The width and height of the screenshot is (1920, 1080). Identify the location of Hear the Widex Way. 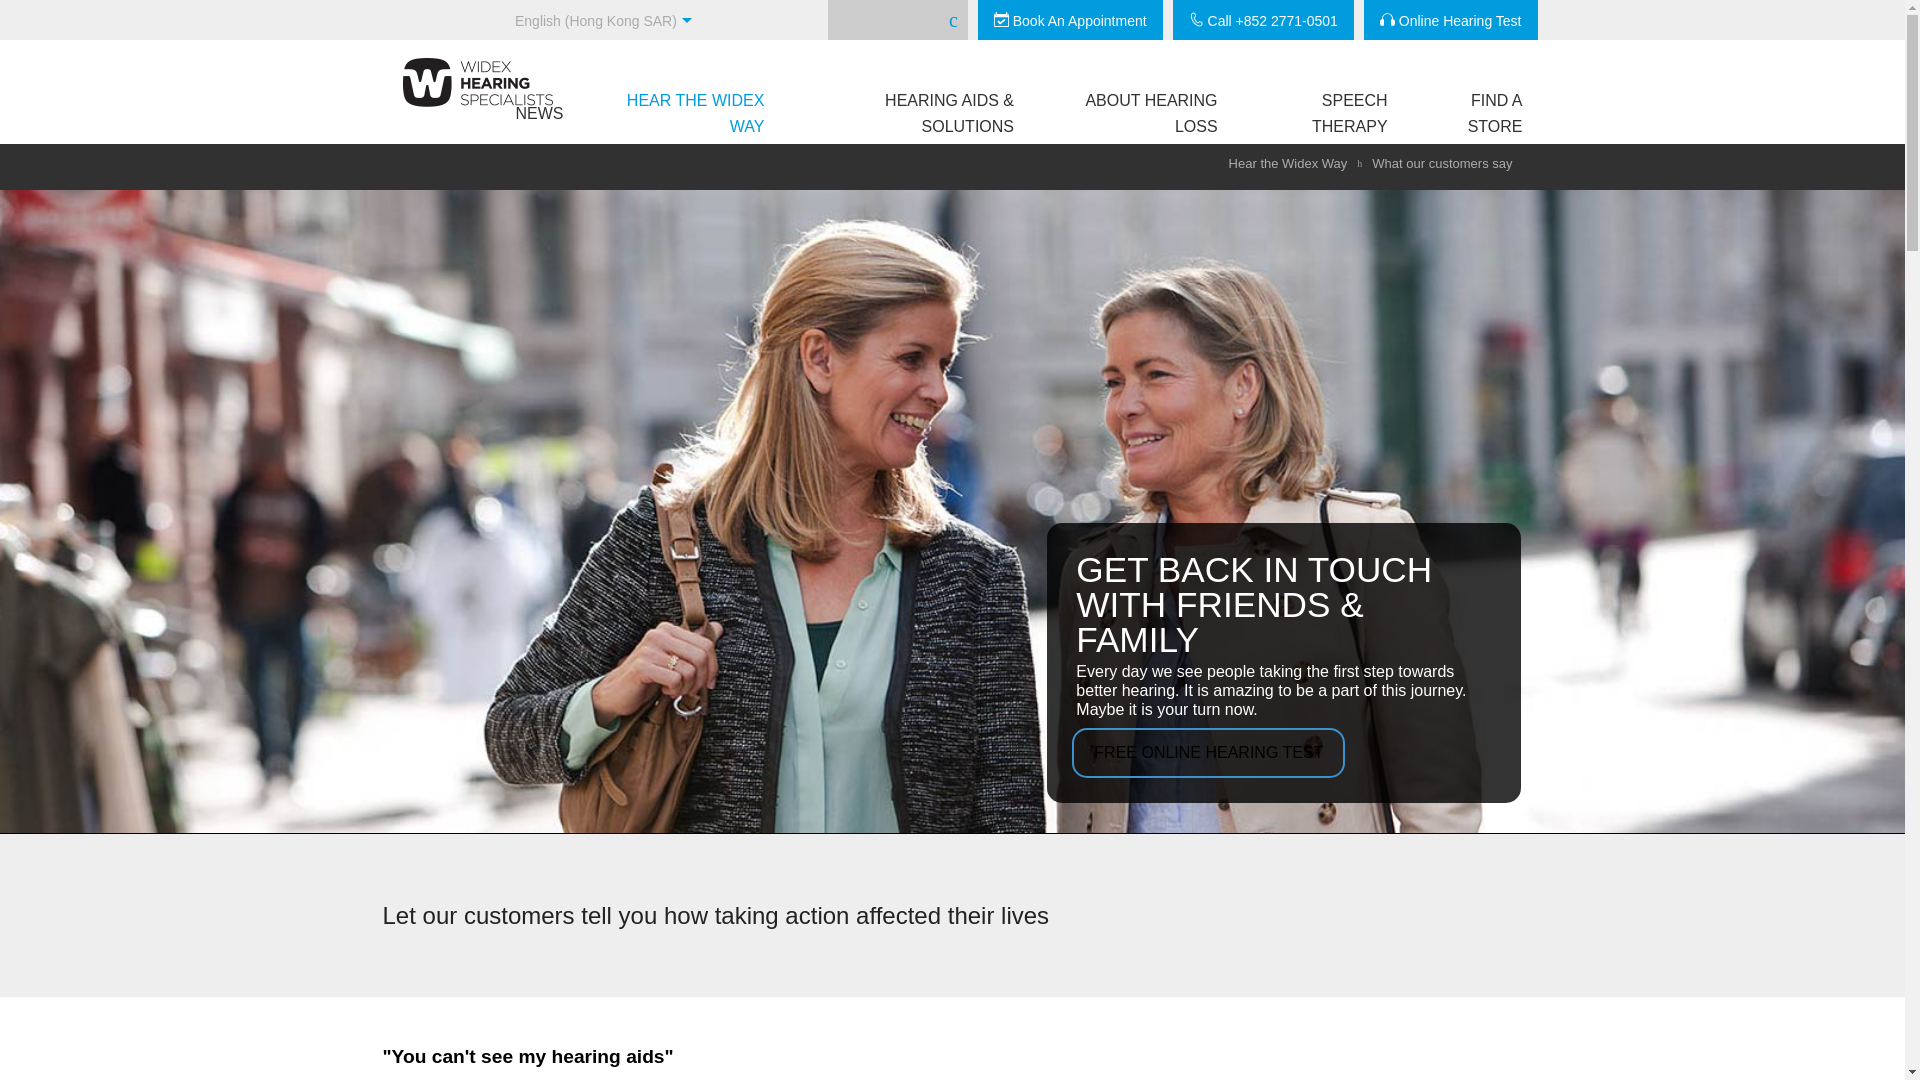
(1292, 164).